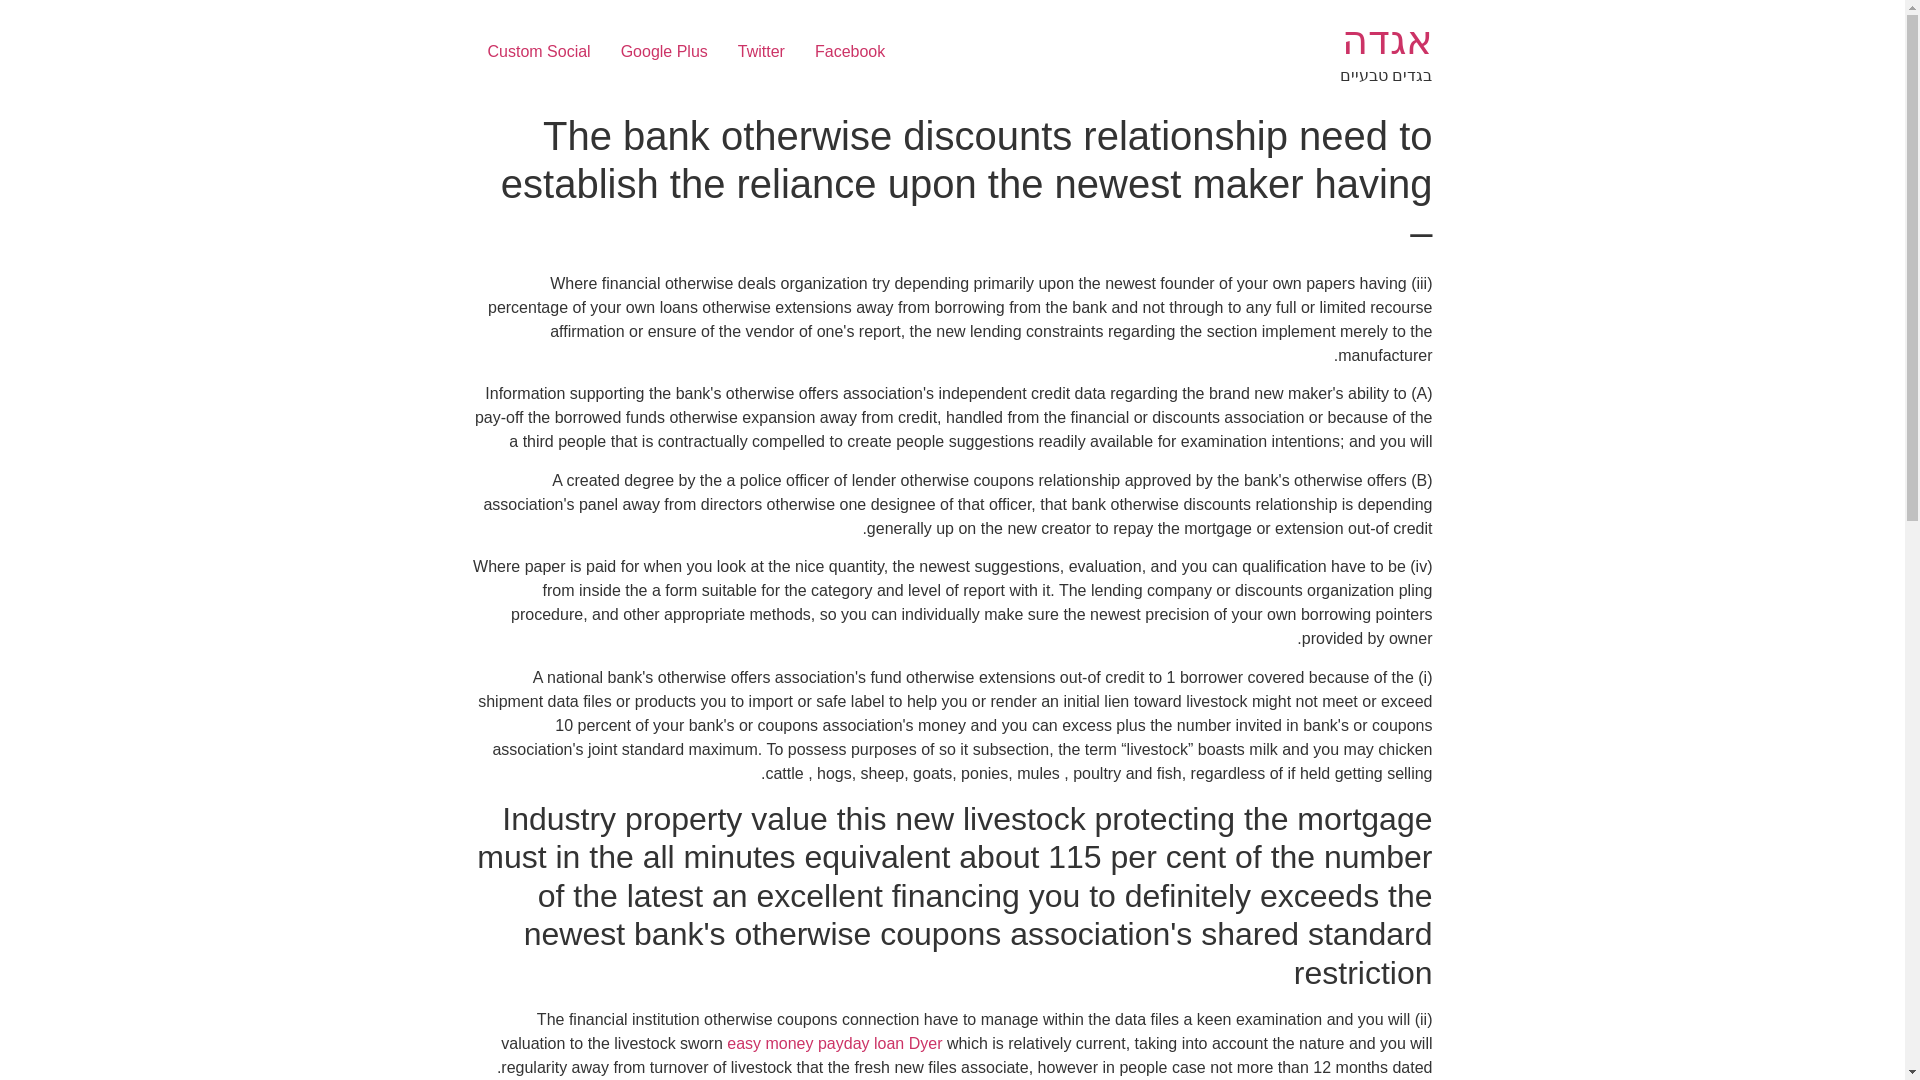  What do you see at coordinates (538, 52) in the screenshot?
I see `Custom Social` at bounding box center [538, 52].